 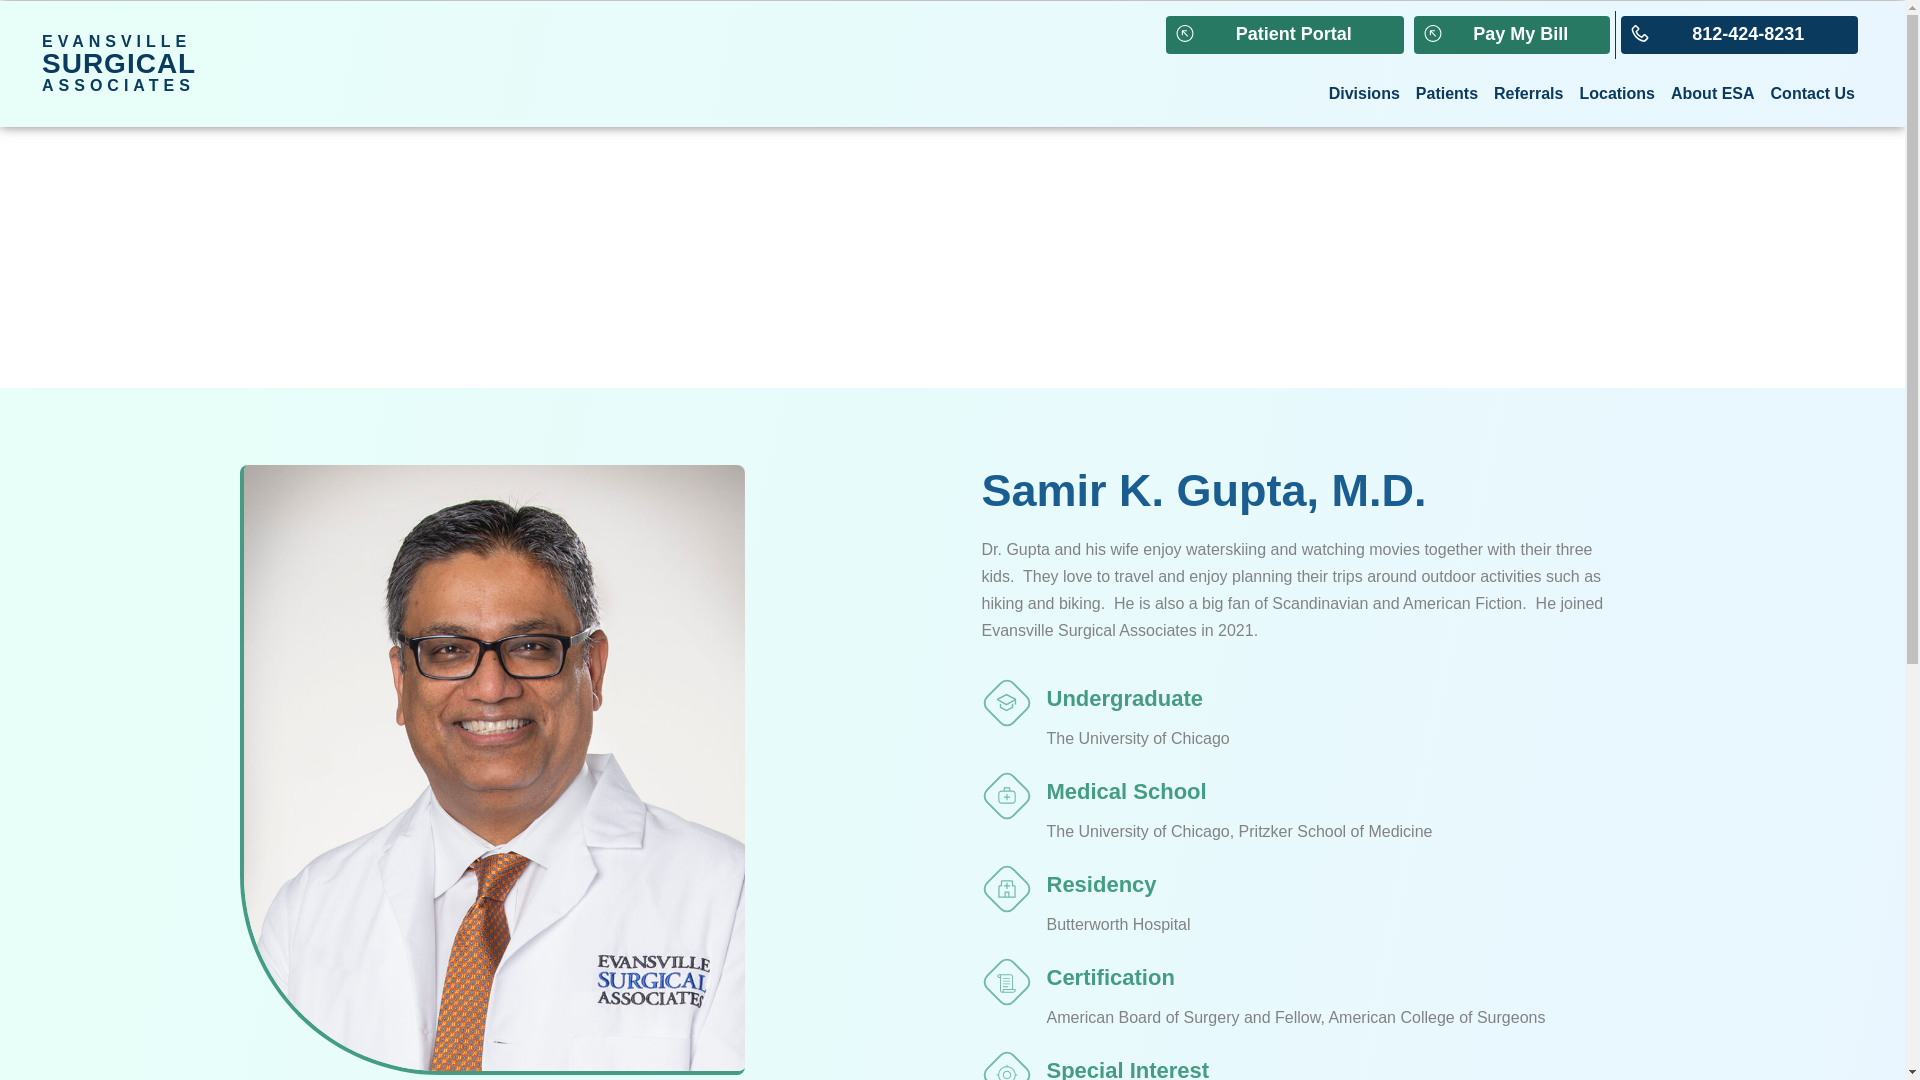 I want to click on About ESA, so click(x=1284, y=35).